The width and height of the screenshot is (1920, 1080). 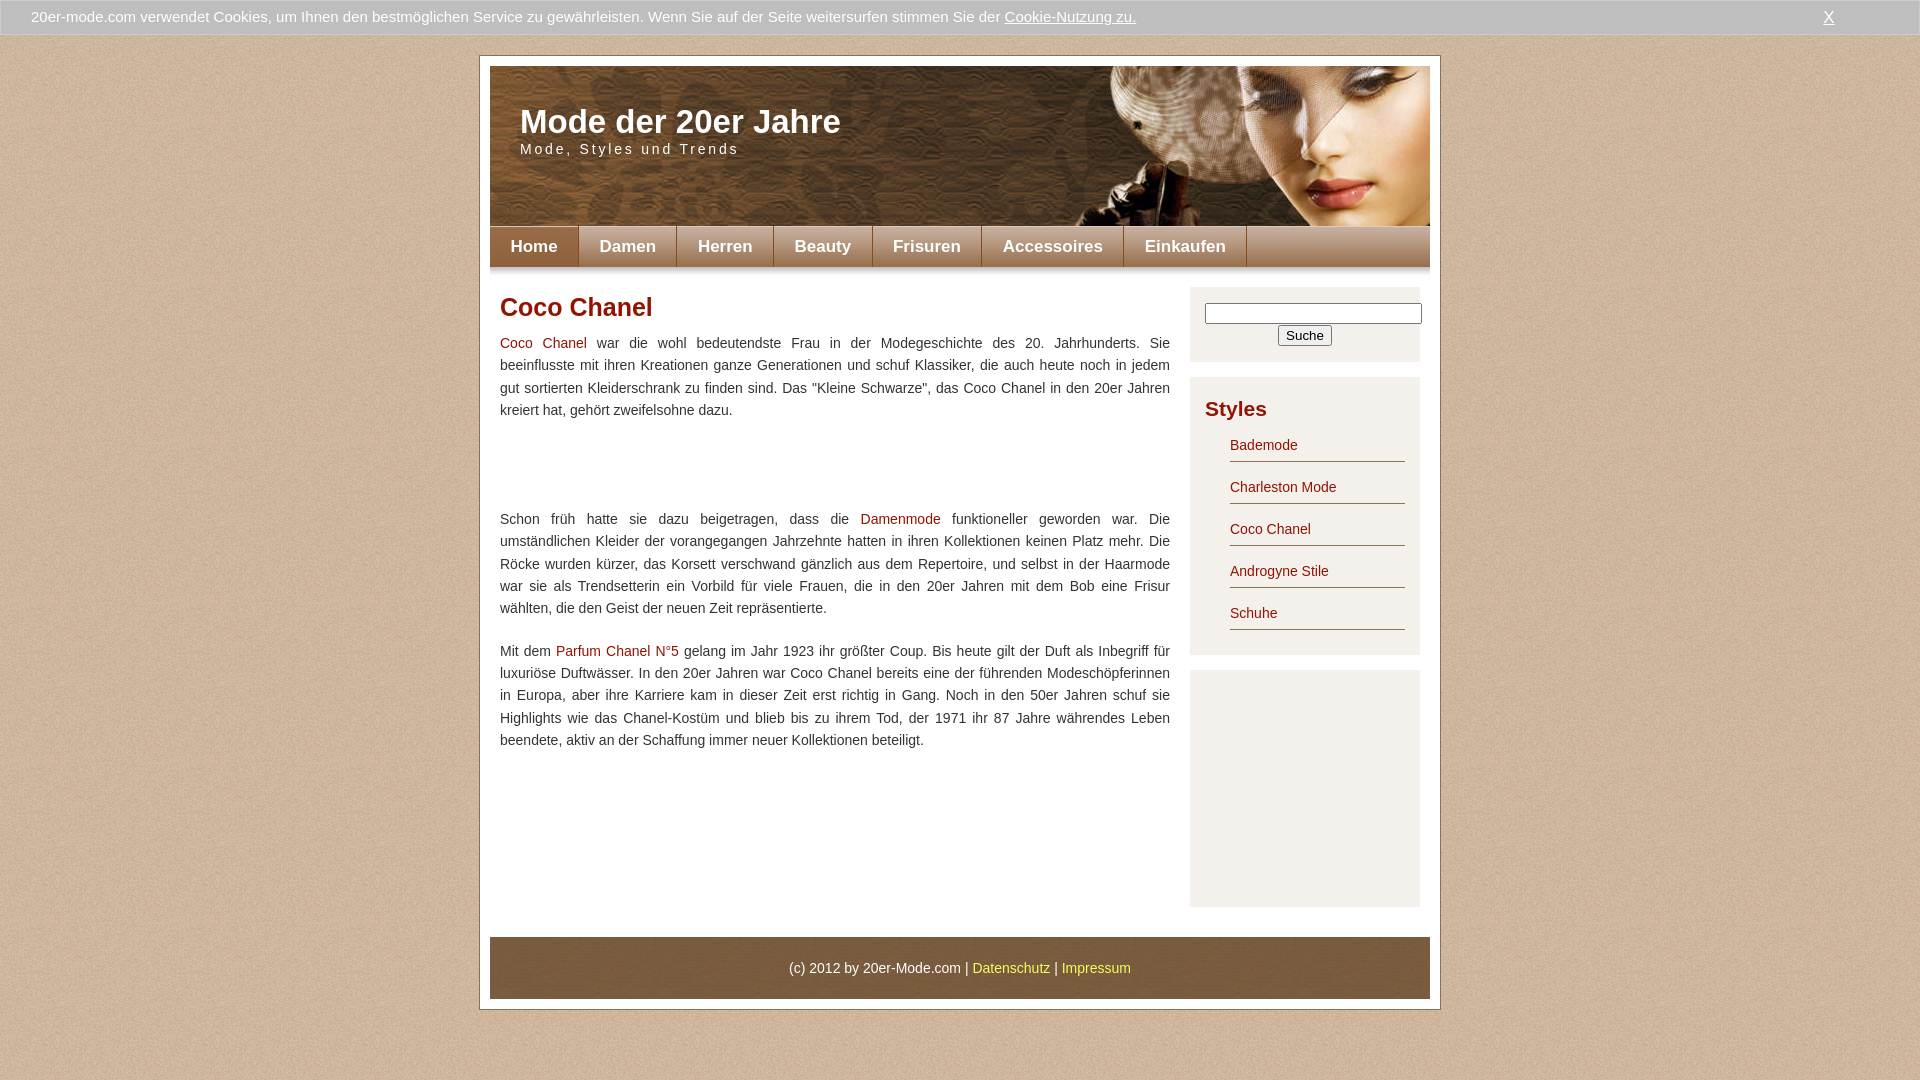 I want to click on X, so click(x=1829, y=18).